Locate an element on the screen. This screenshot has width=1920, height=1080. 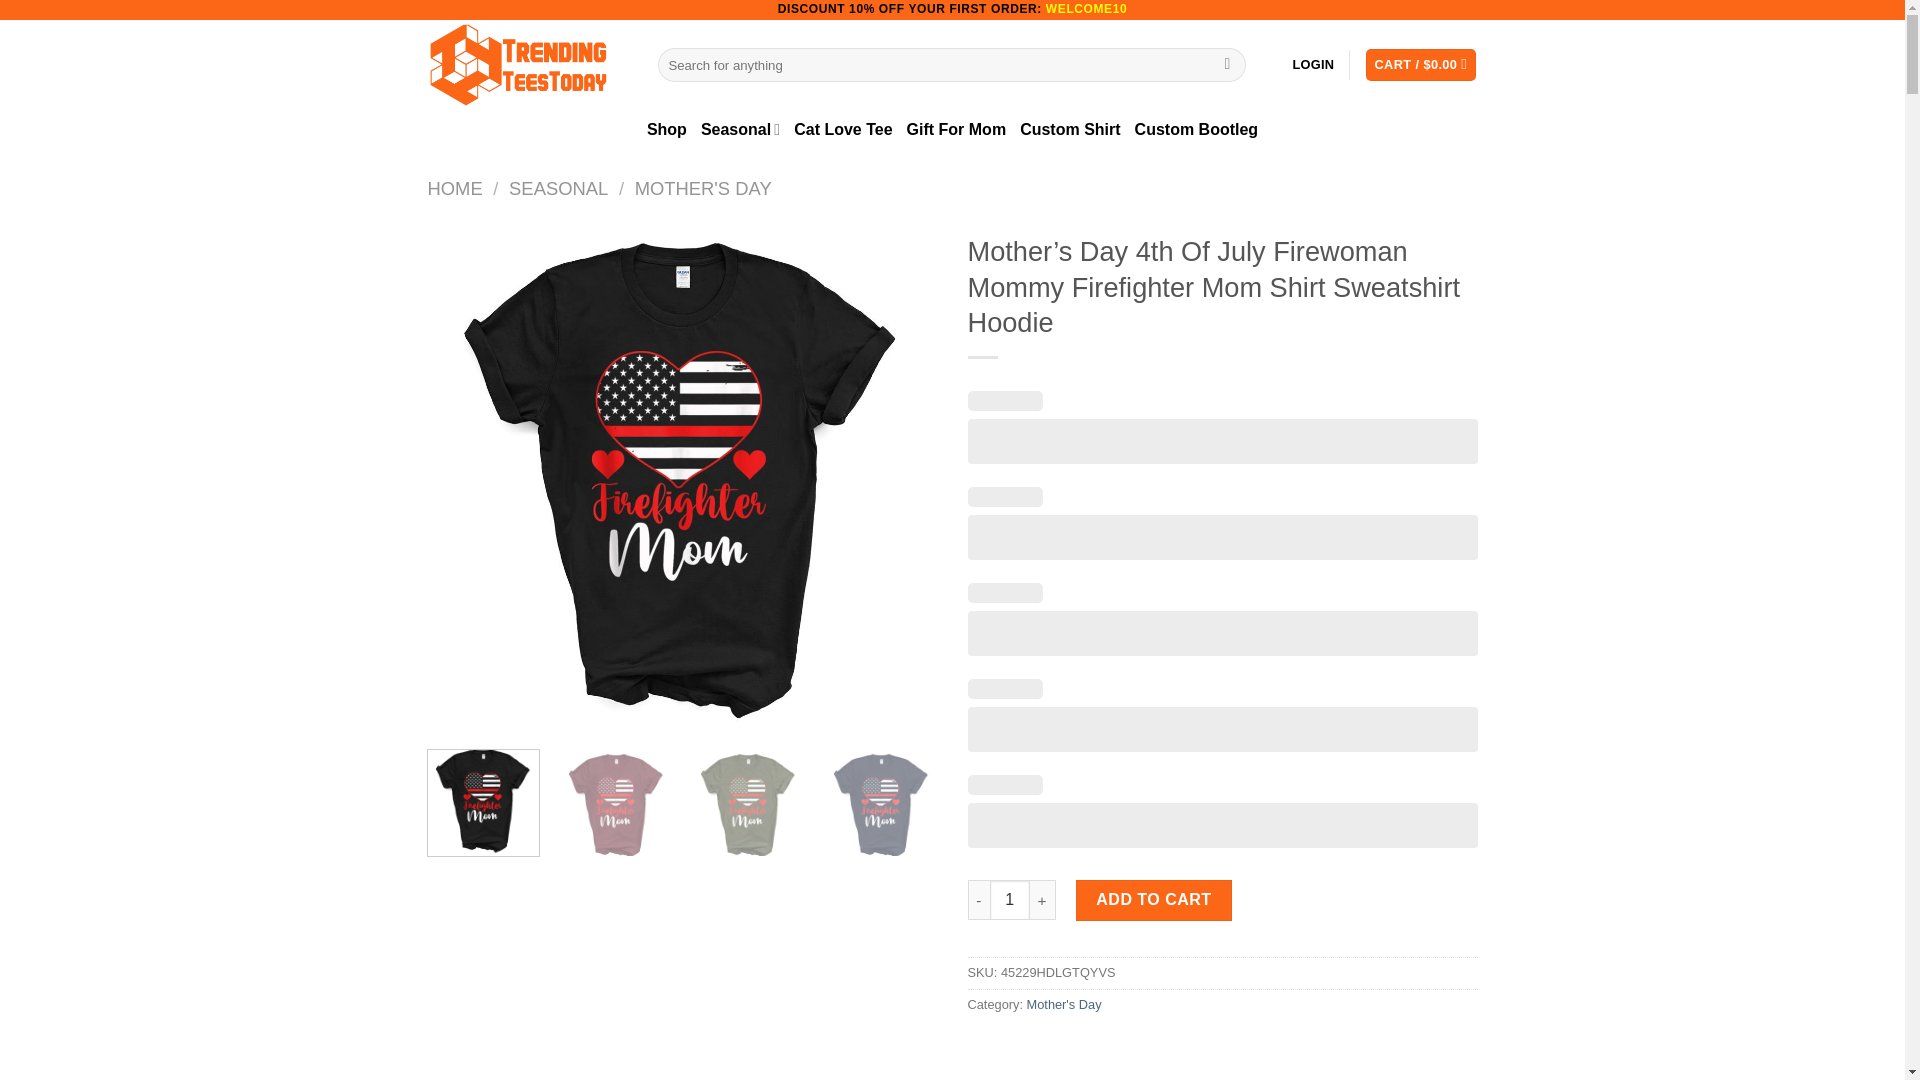
Shop is located at coordinates (667, 130).